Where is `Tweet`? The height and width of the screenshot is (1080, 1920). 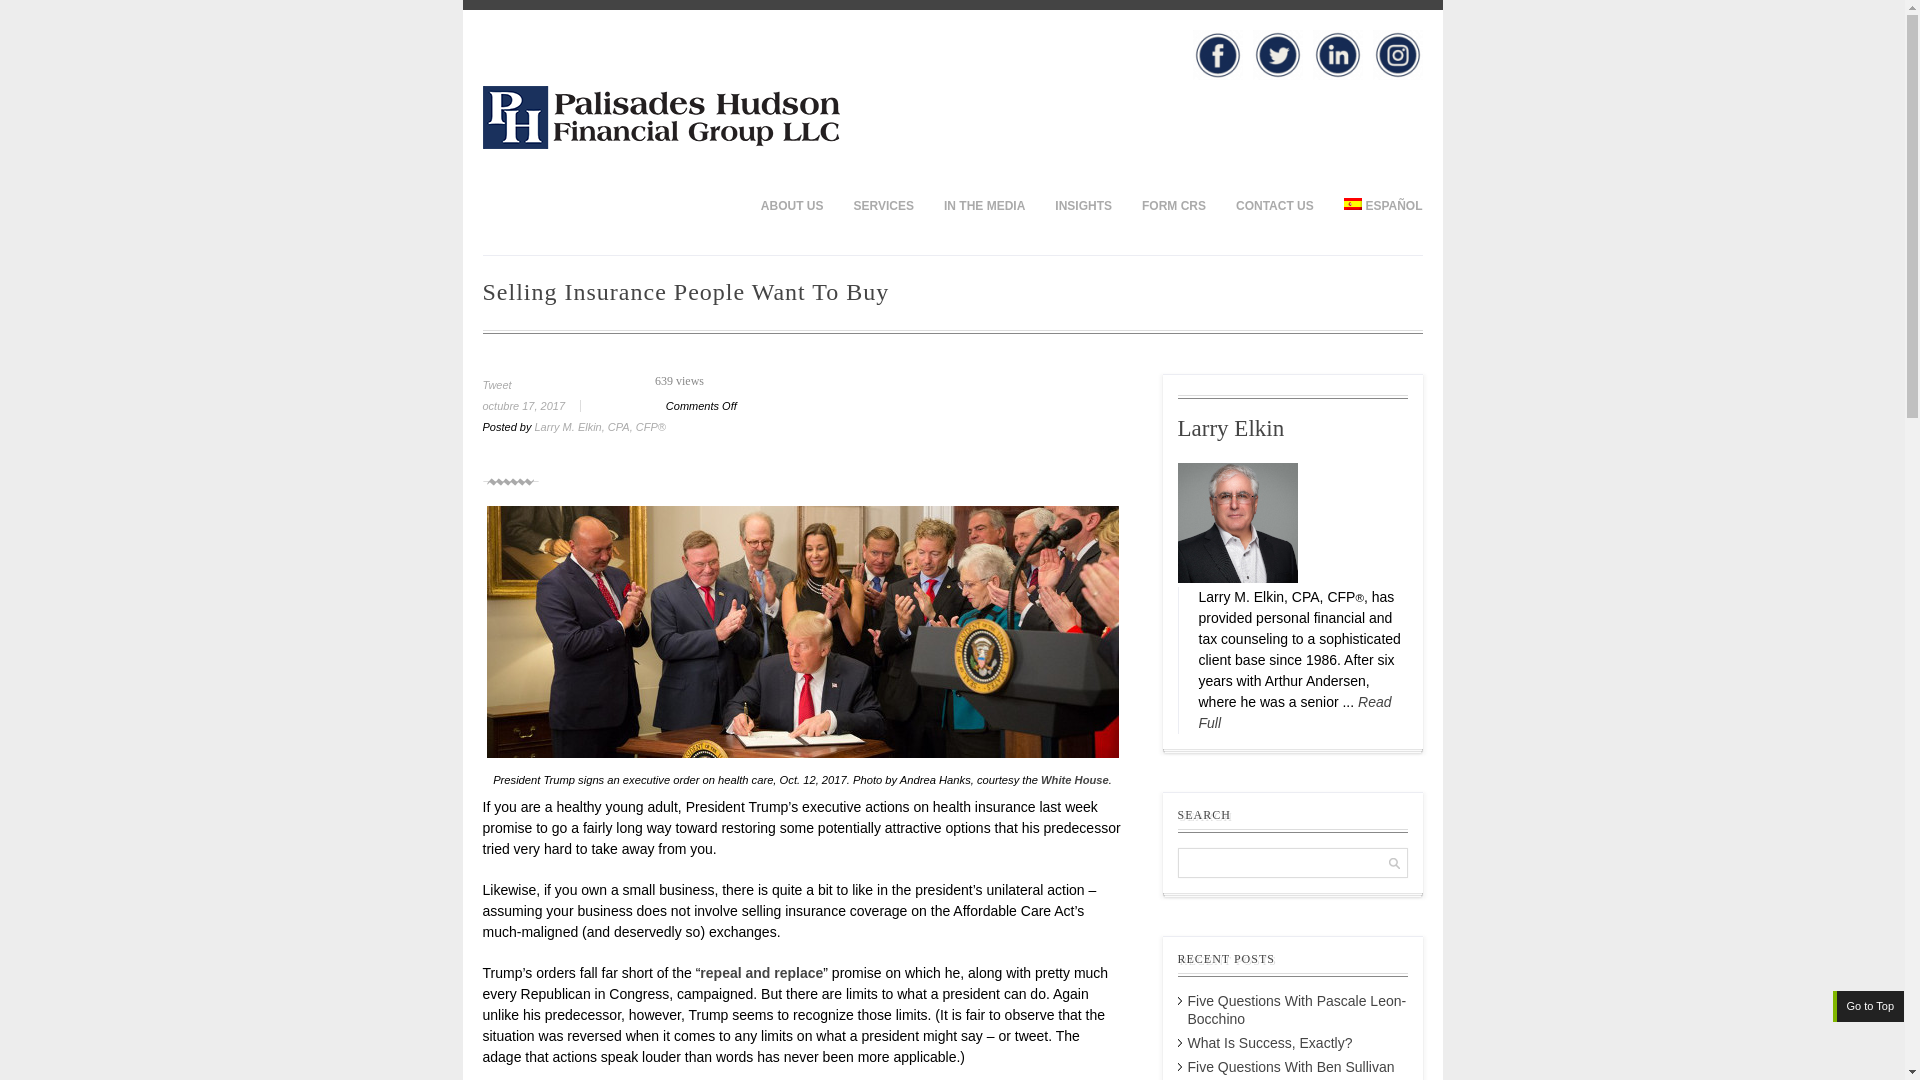
Tweet is located at coordinates (496, 384).